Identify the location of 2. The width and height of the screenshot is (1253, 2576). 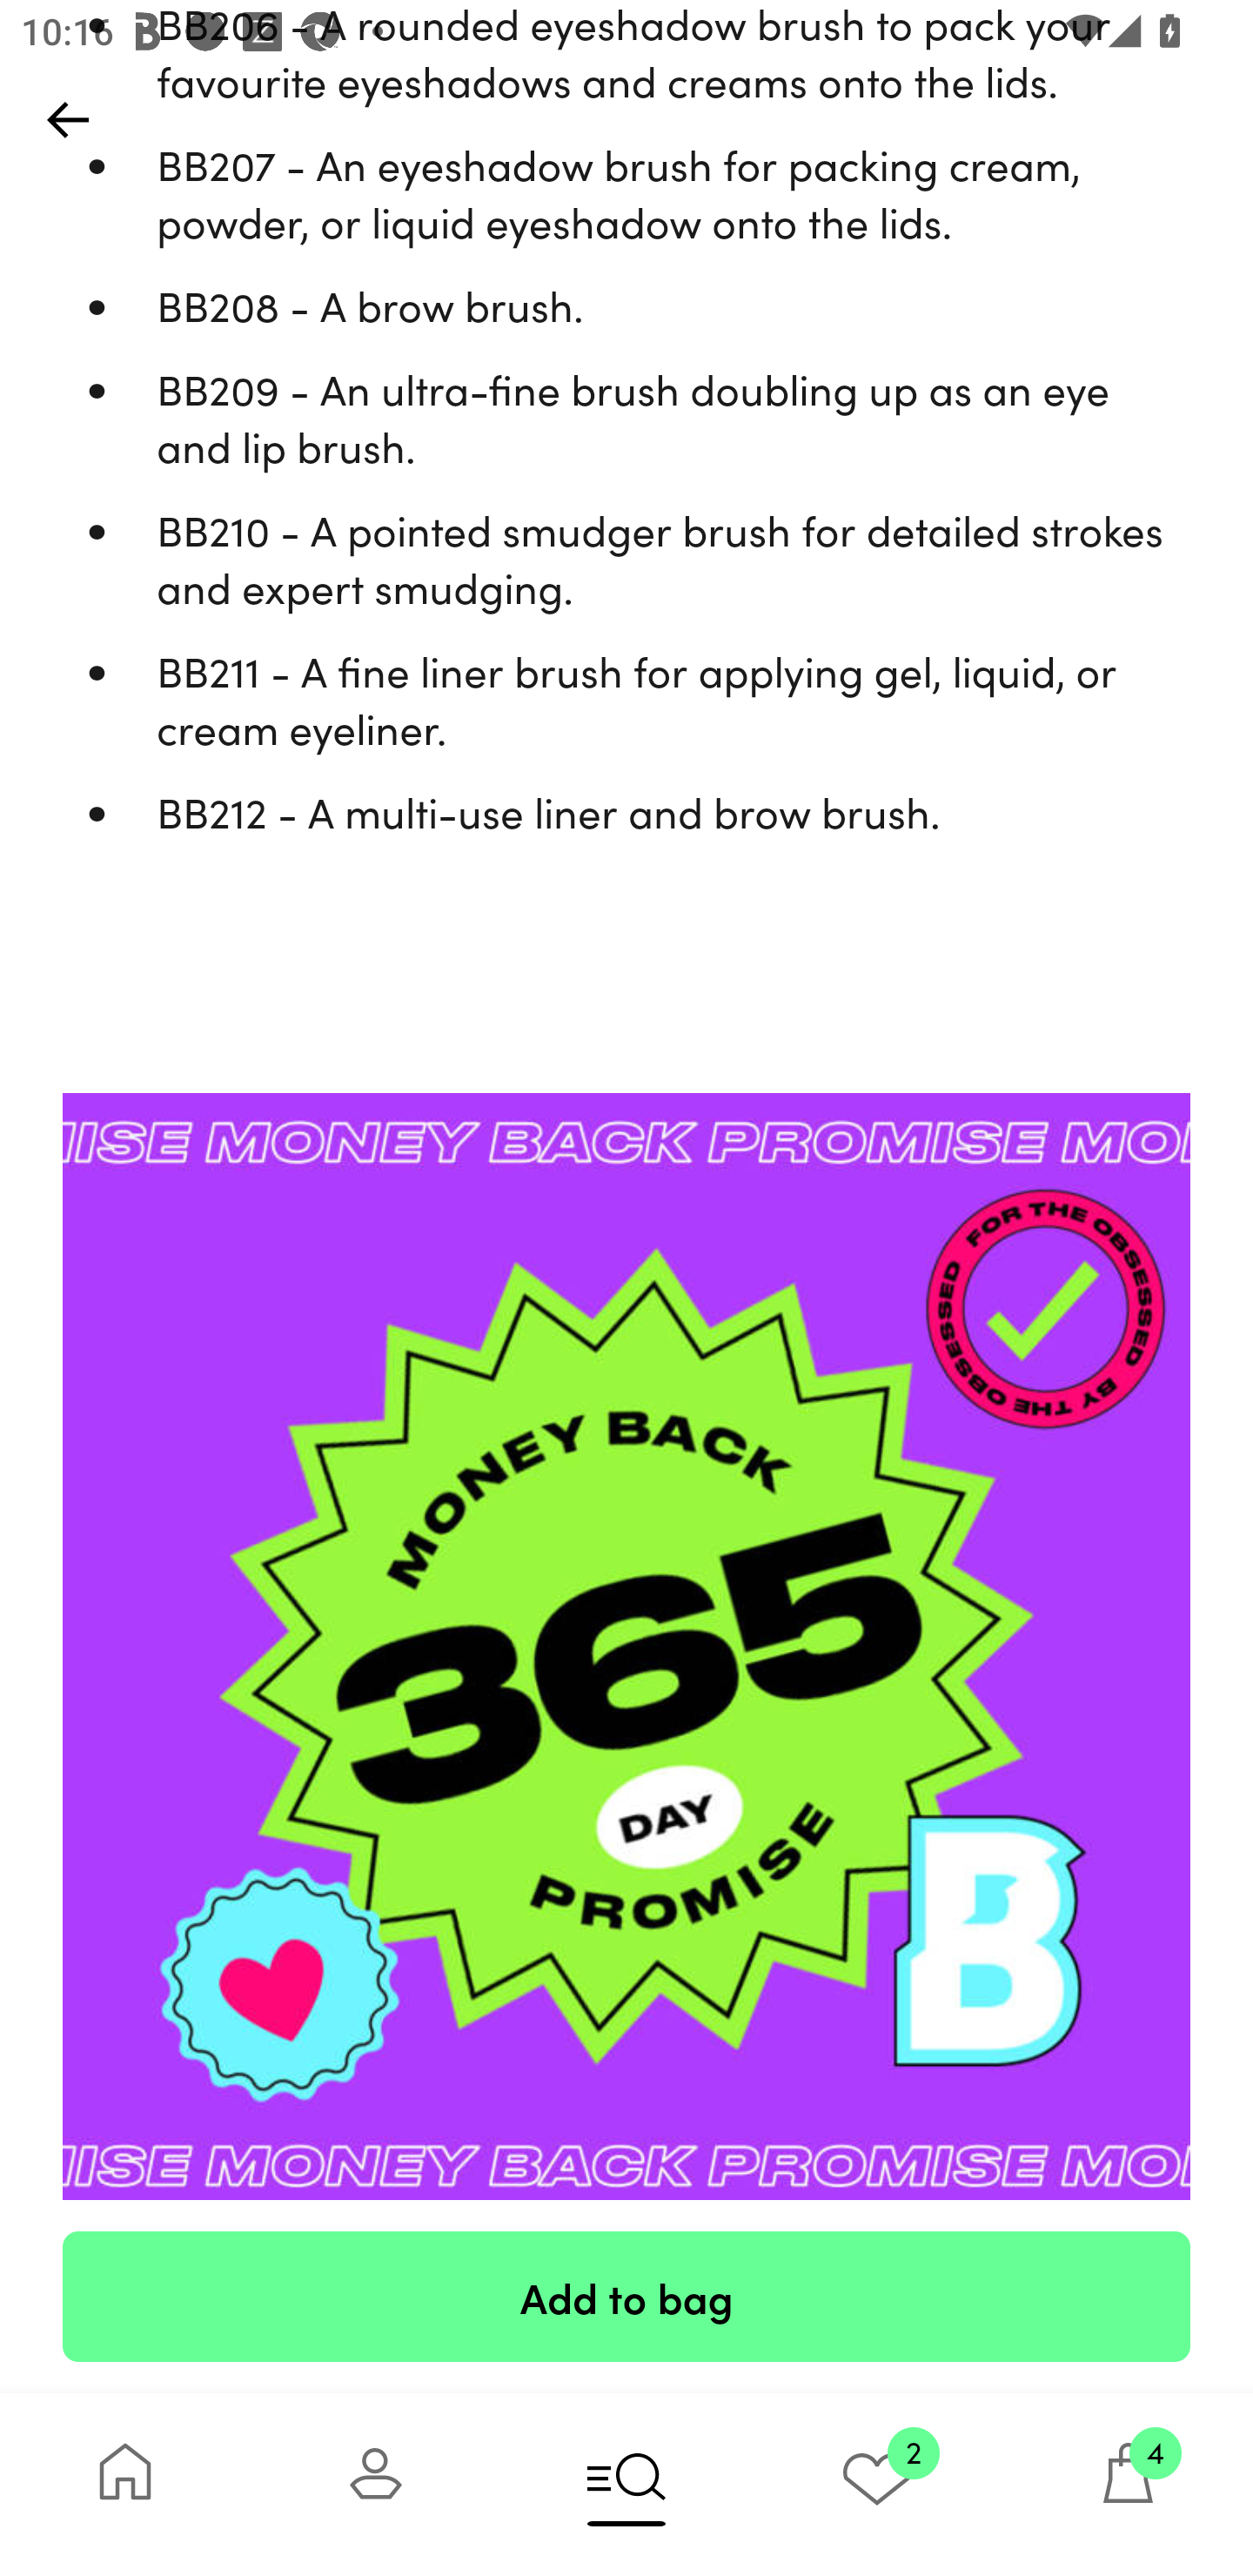
(877, 2484).